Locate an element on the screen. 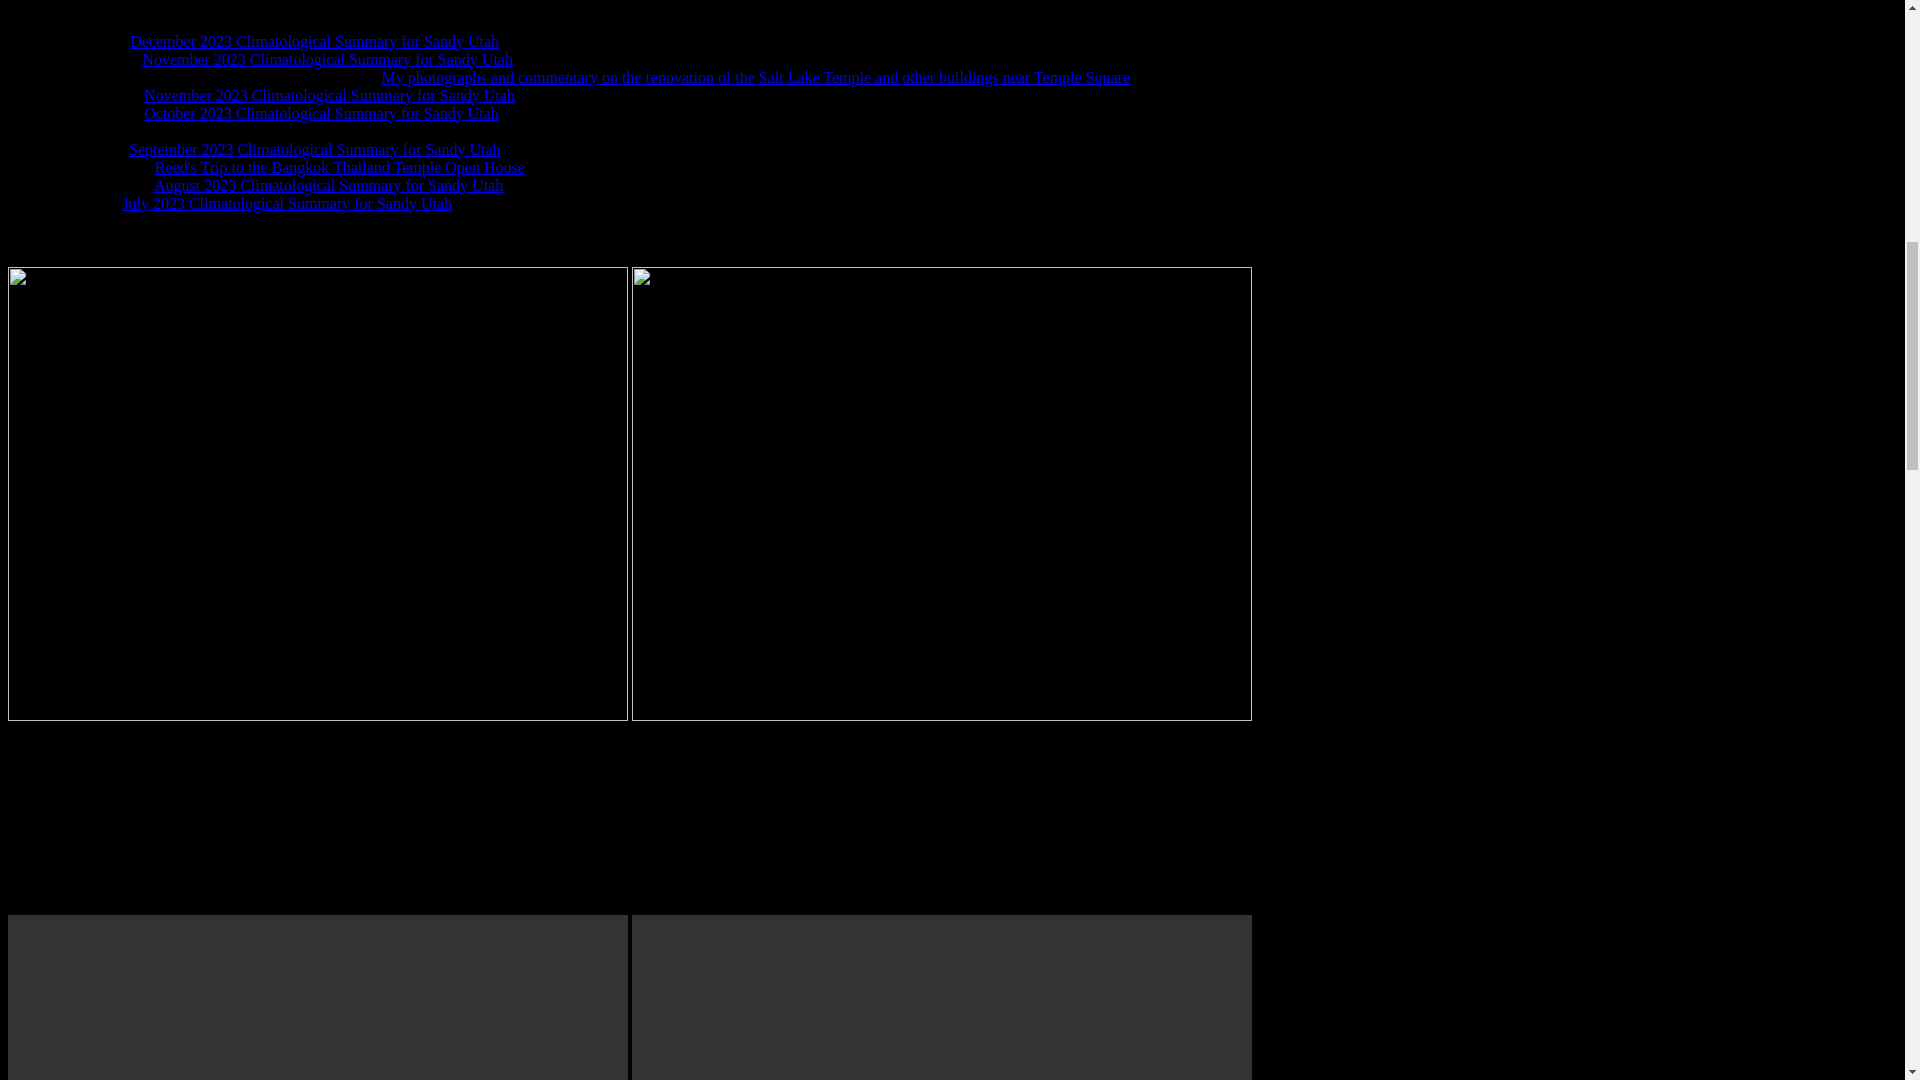 This screenshot has width=1920, height=1080. October 2023 Climatological Summary for Sandy Utah is located at coordinates (322, 113).